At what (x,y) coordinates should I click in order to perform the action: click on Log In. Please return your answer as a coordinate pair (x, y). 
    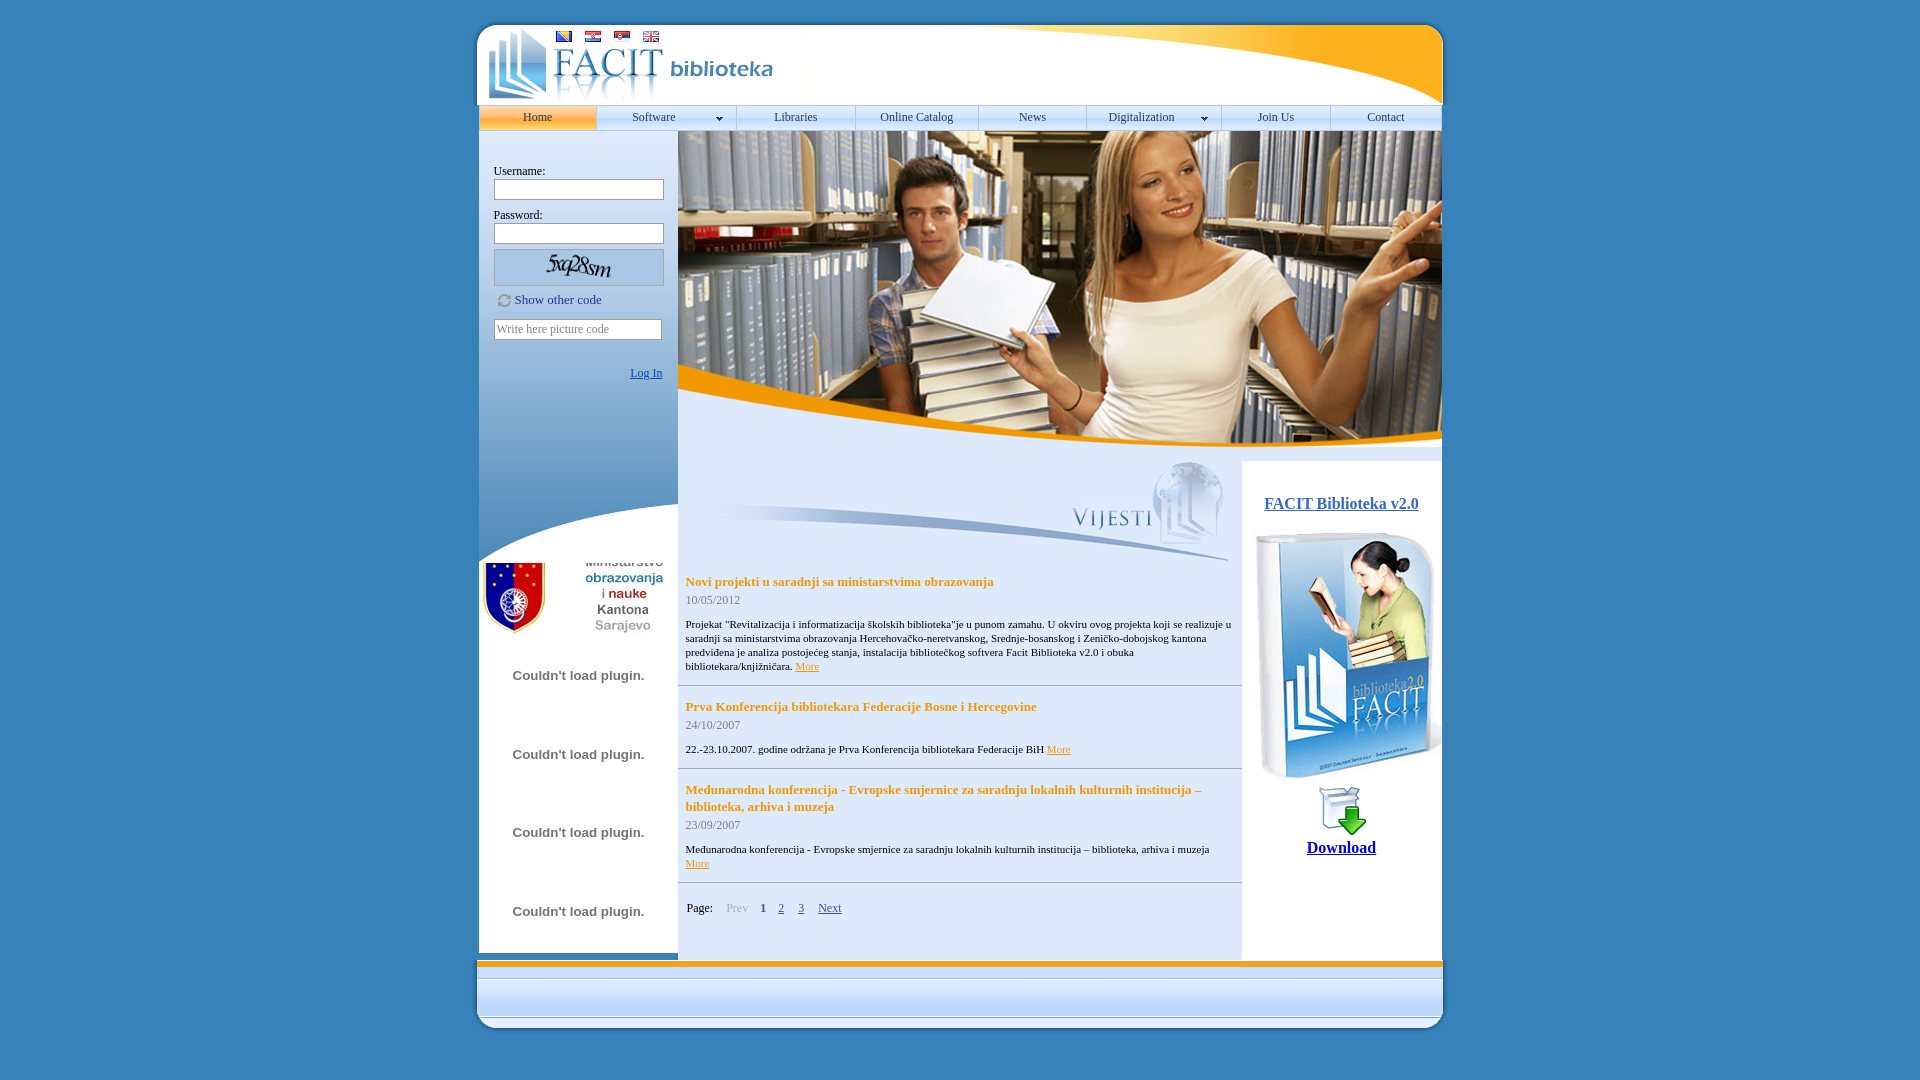
    Looking at the image, I should click on (646, 373).